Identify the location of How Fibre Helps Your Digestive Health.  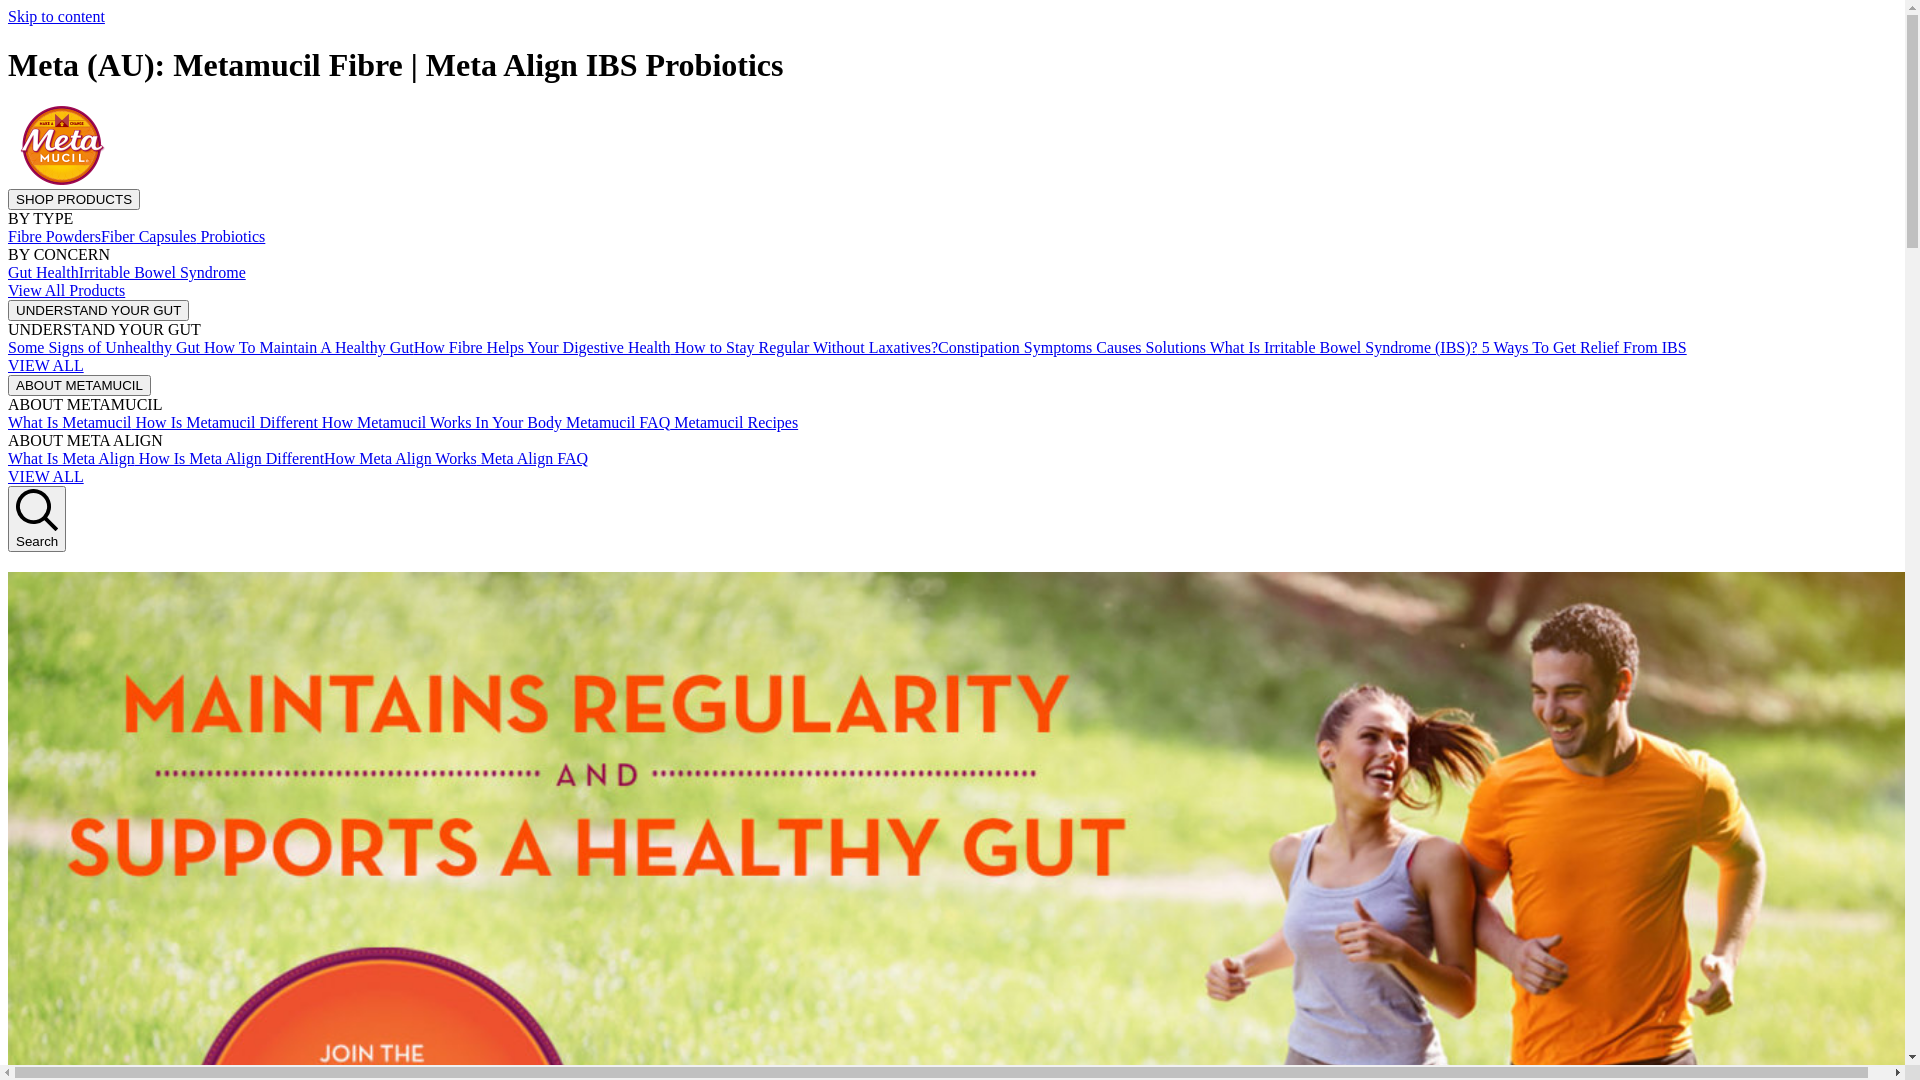
(542, 348).